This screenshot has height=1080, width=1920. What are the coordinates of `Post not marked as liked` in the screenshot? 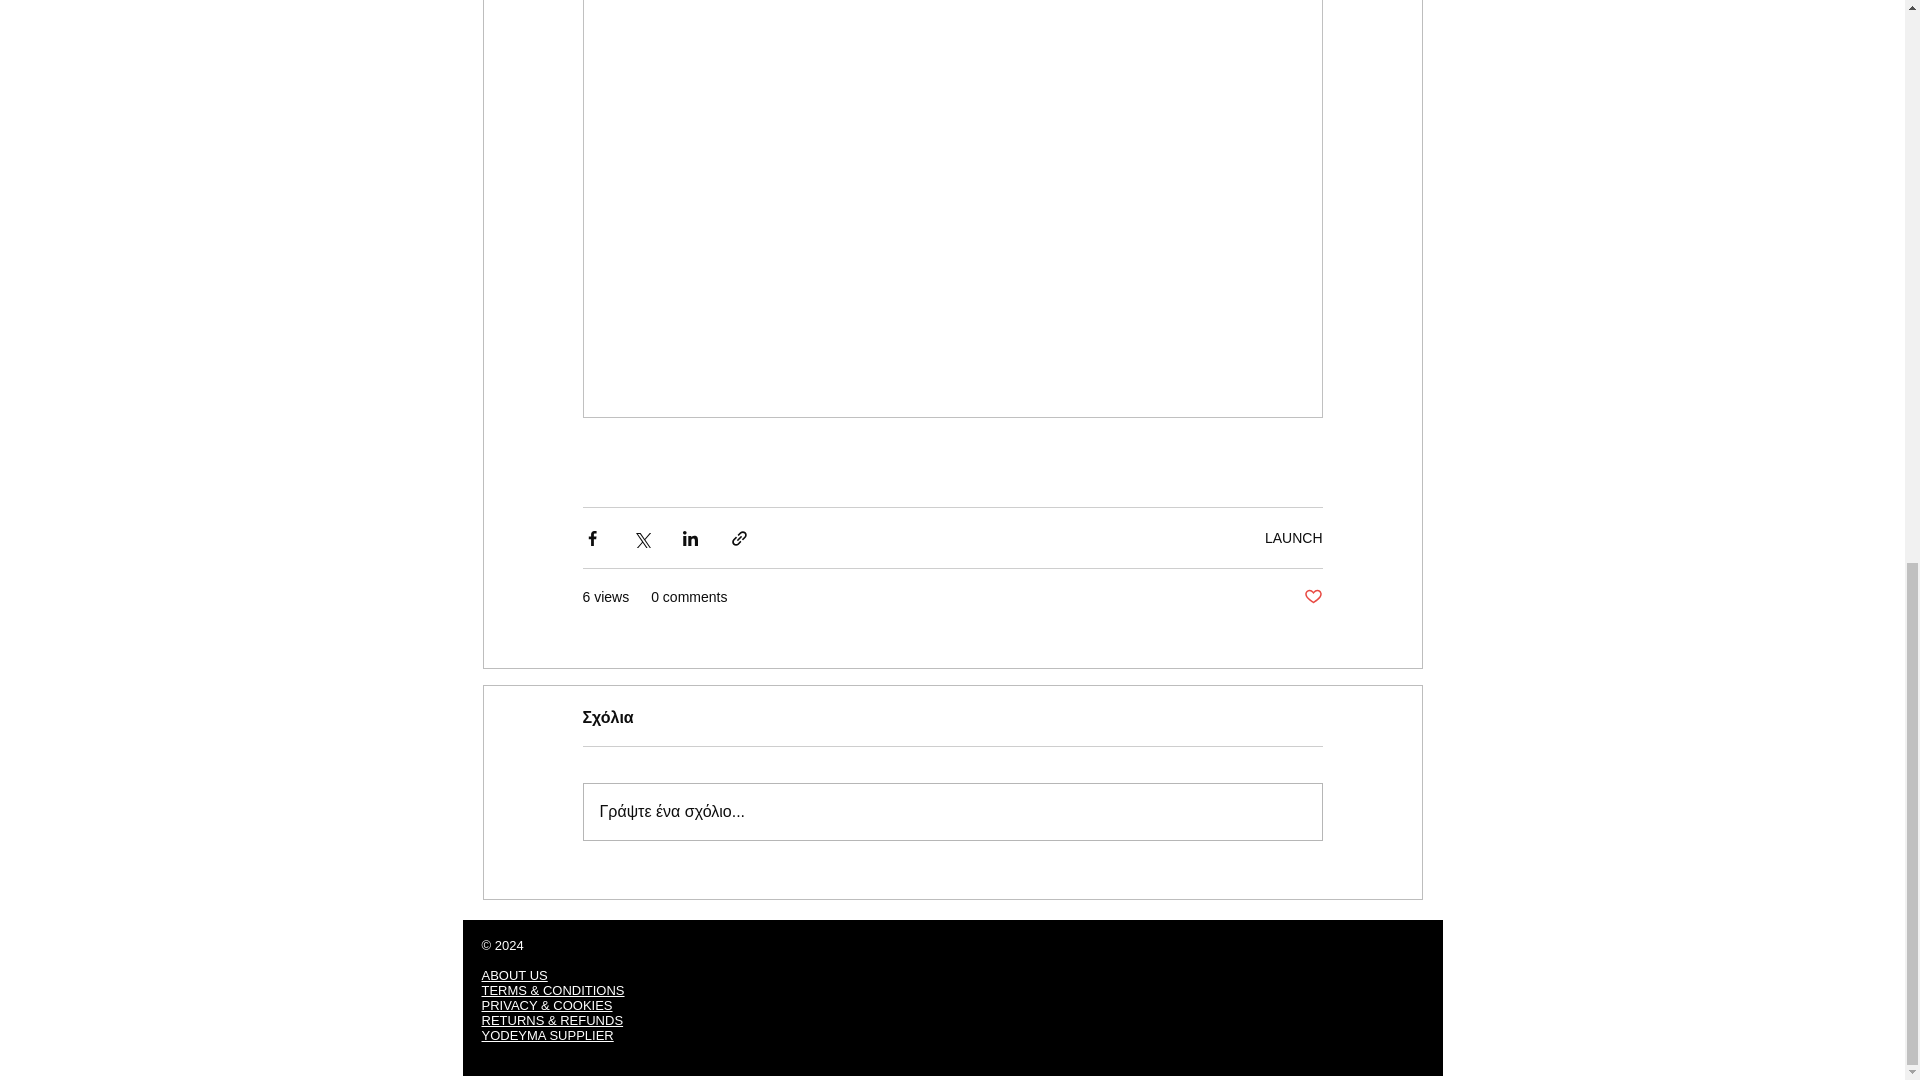 It's located at (1312, 598).